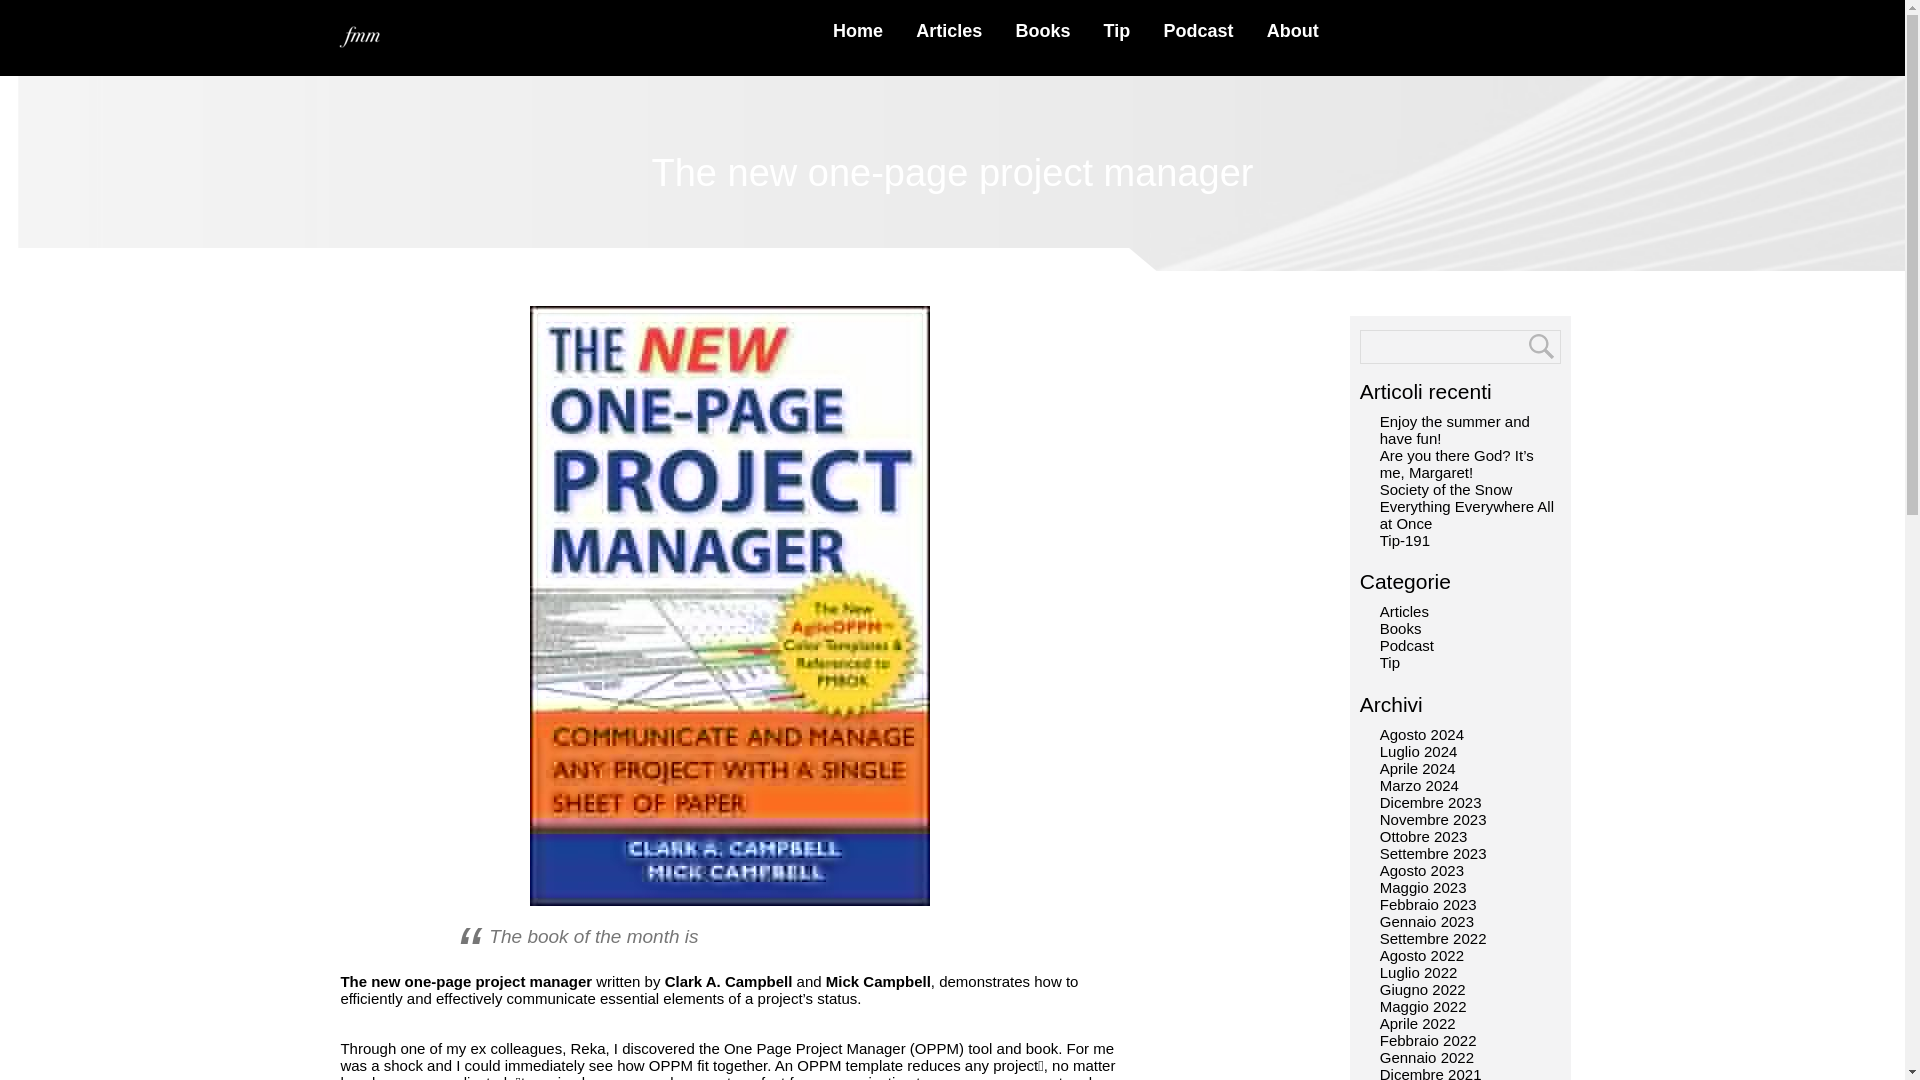 The image size is (1920, 1080). Describe the element at coordinates (1198, 30) in the screenshot. I see `Podcast` at that location.